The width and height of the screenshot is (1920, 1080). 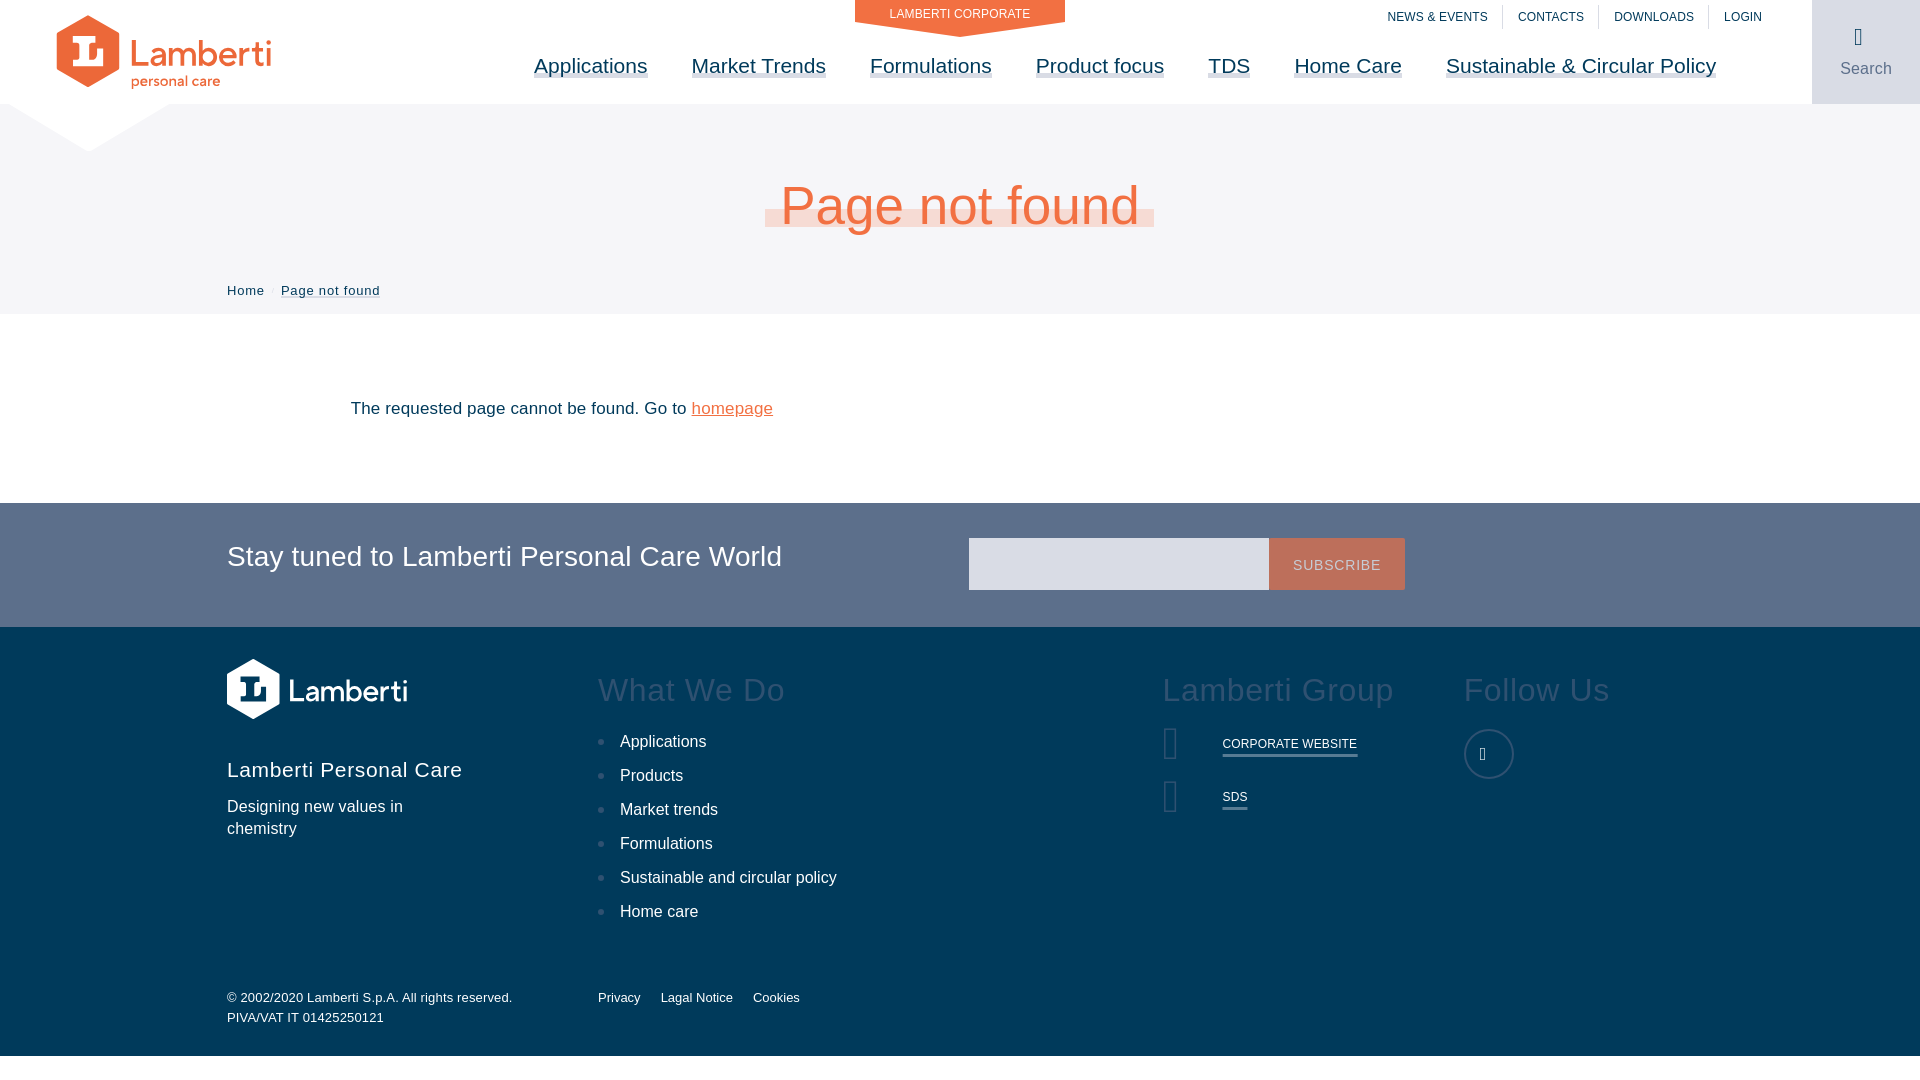 I want to click on Personal Care - Lamberti Group, so click(x=164, y=50).